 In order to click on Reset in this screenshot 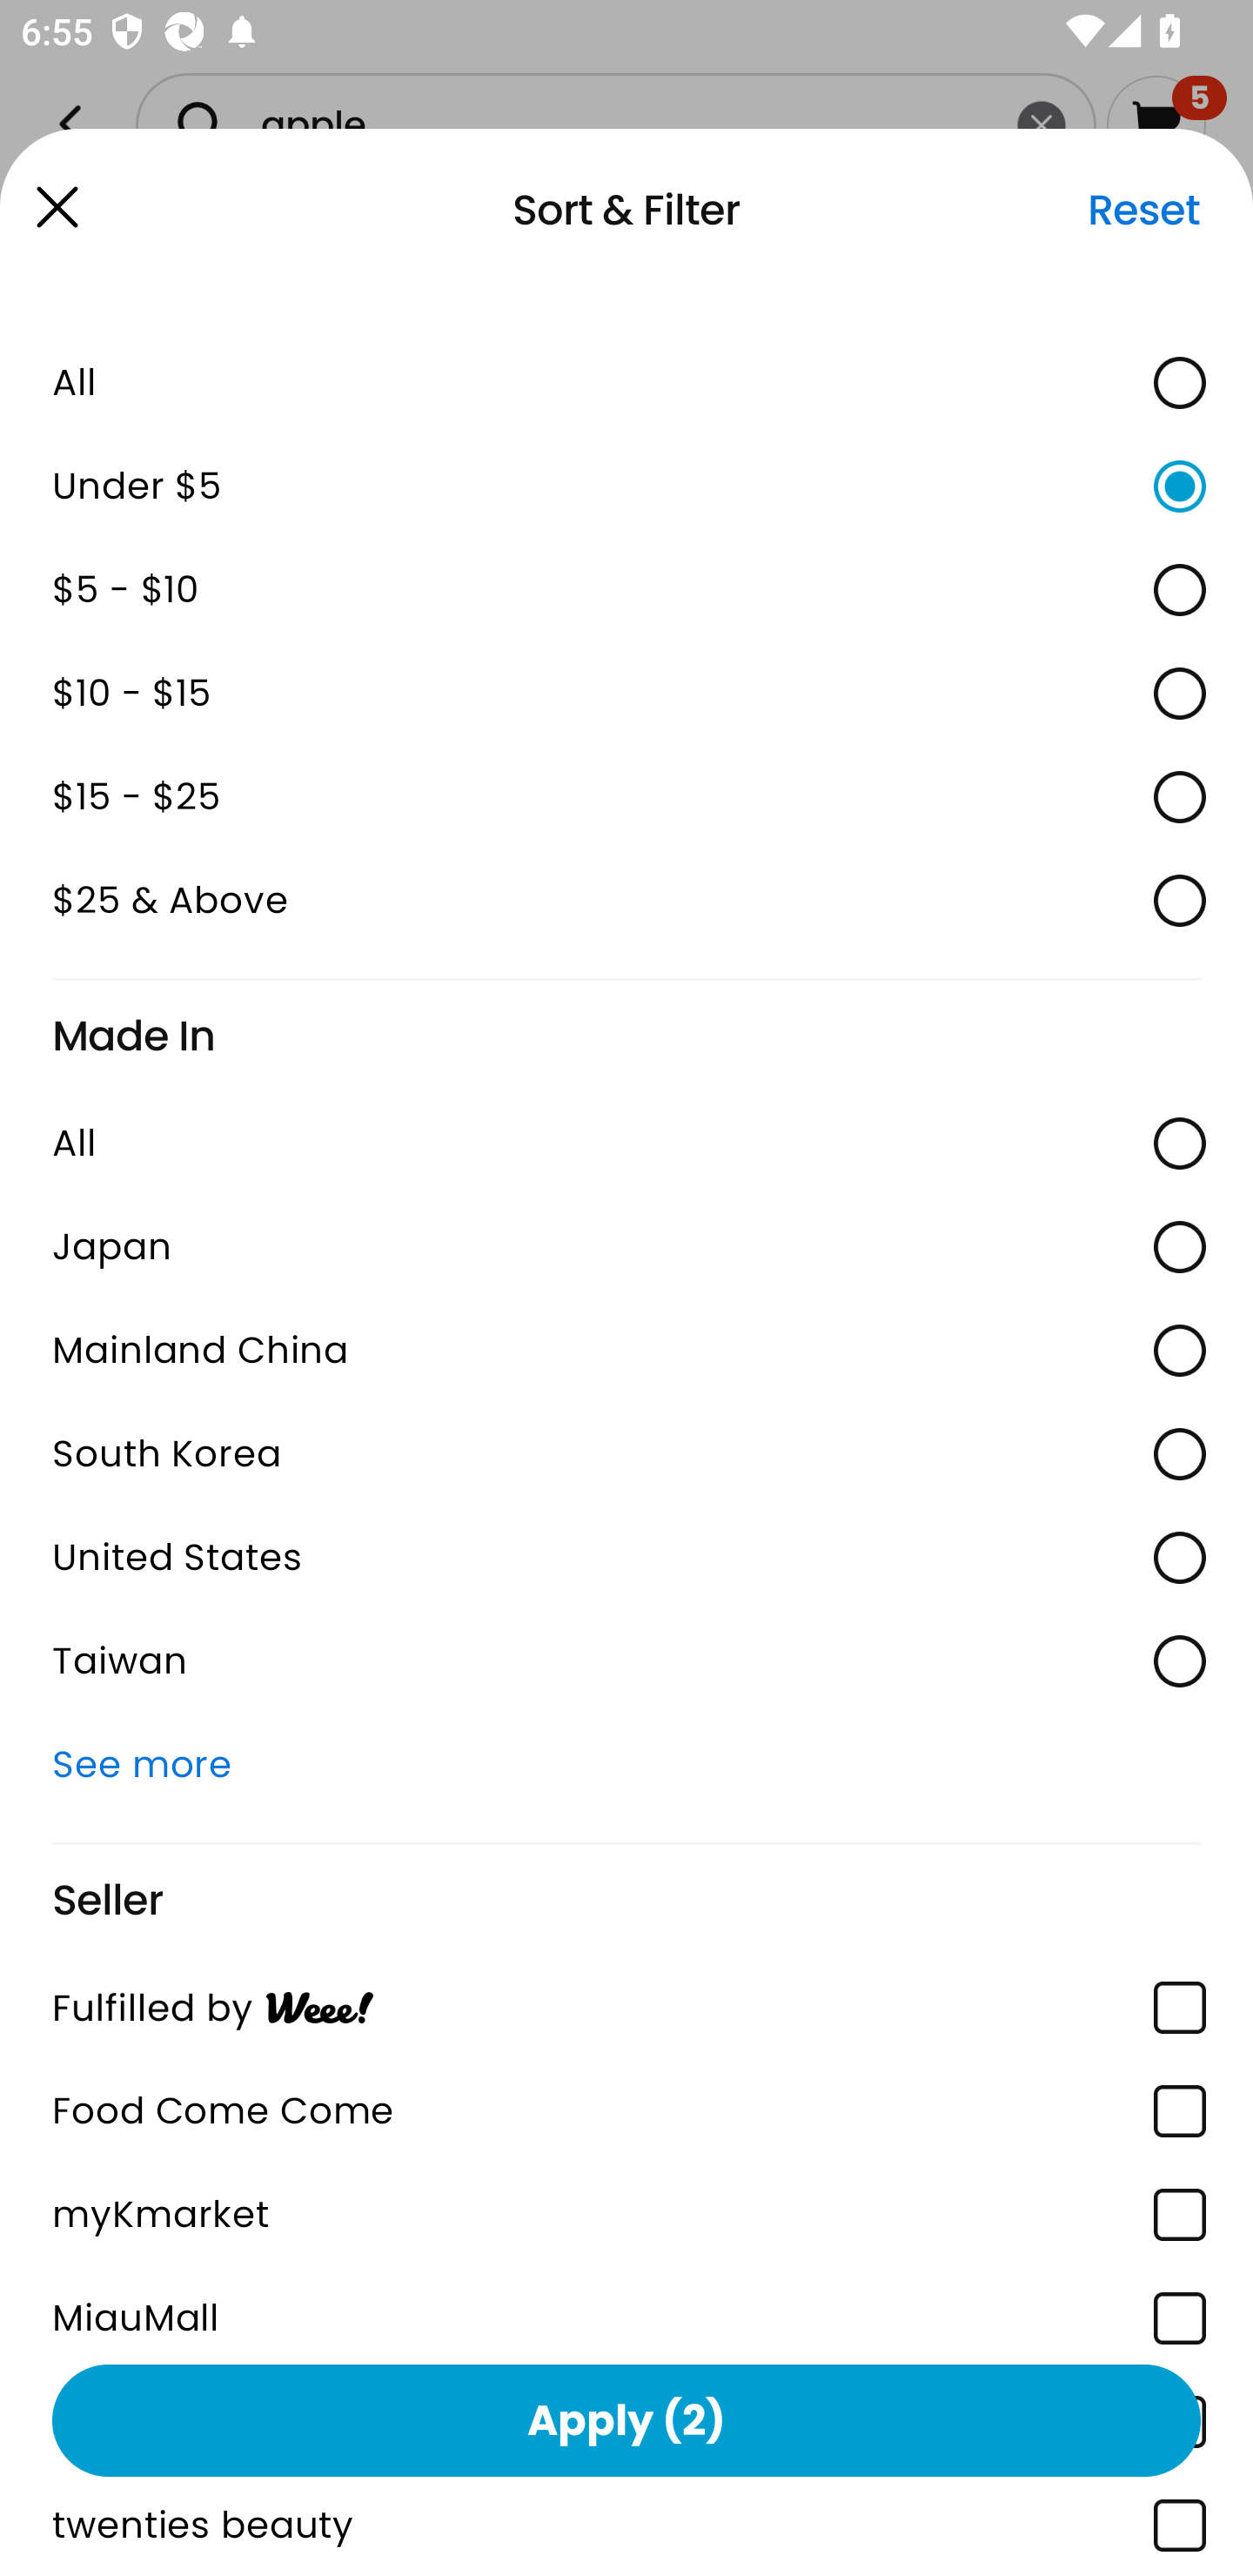, I will do `click(1143, 210)`.